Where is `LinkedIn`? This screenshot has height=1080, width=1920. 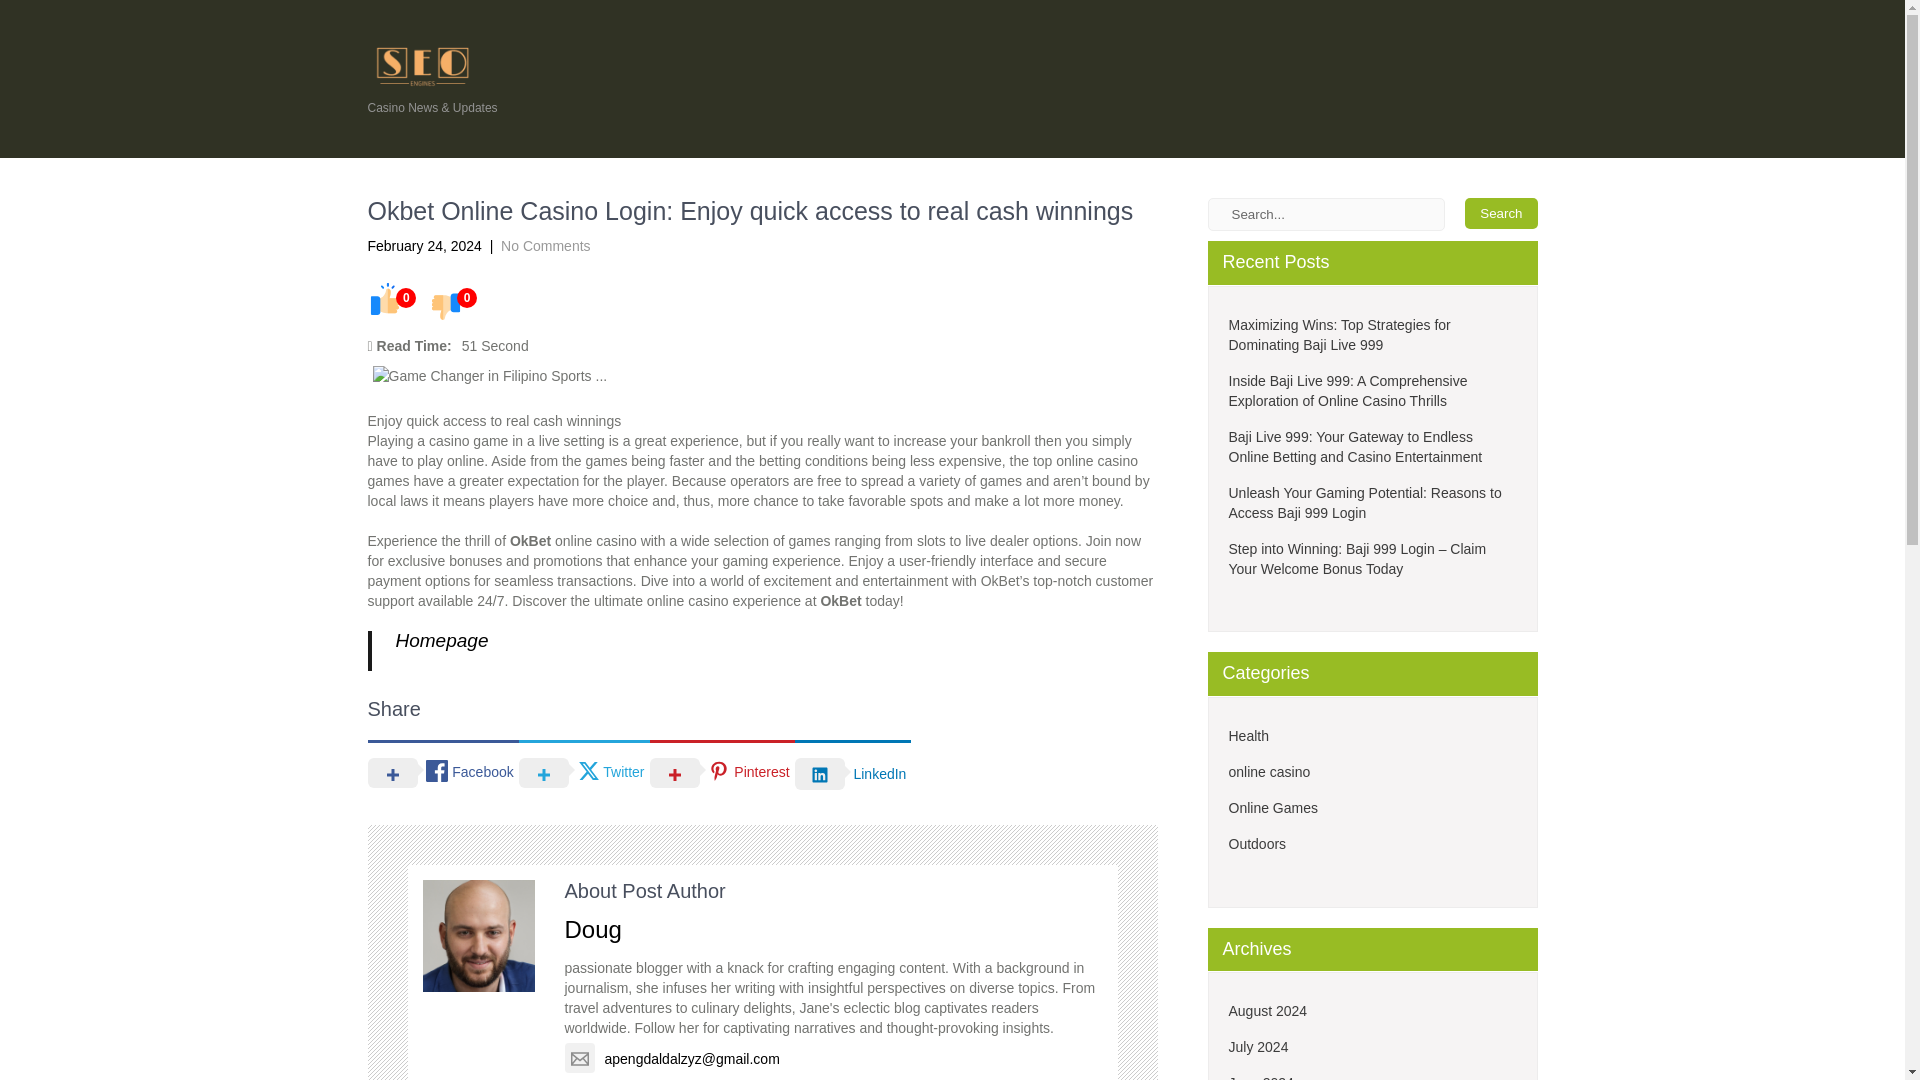
LinkedIn is located at coordinates (853, 771).